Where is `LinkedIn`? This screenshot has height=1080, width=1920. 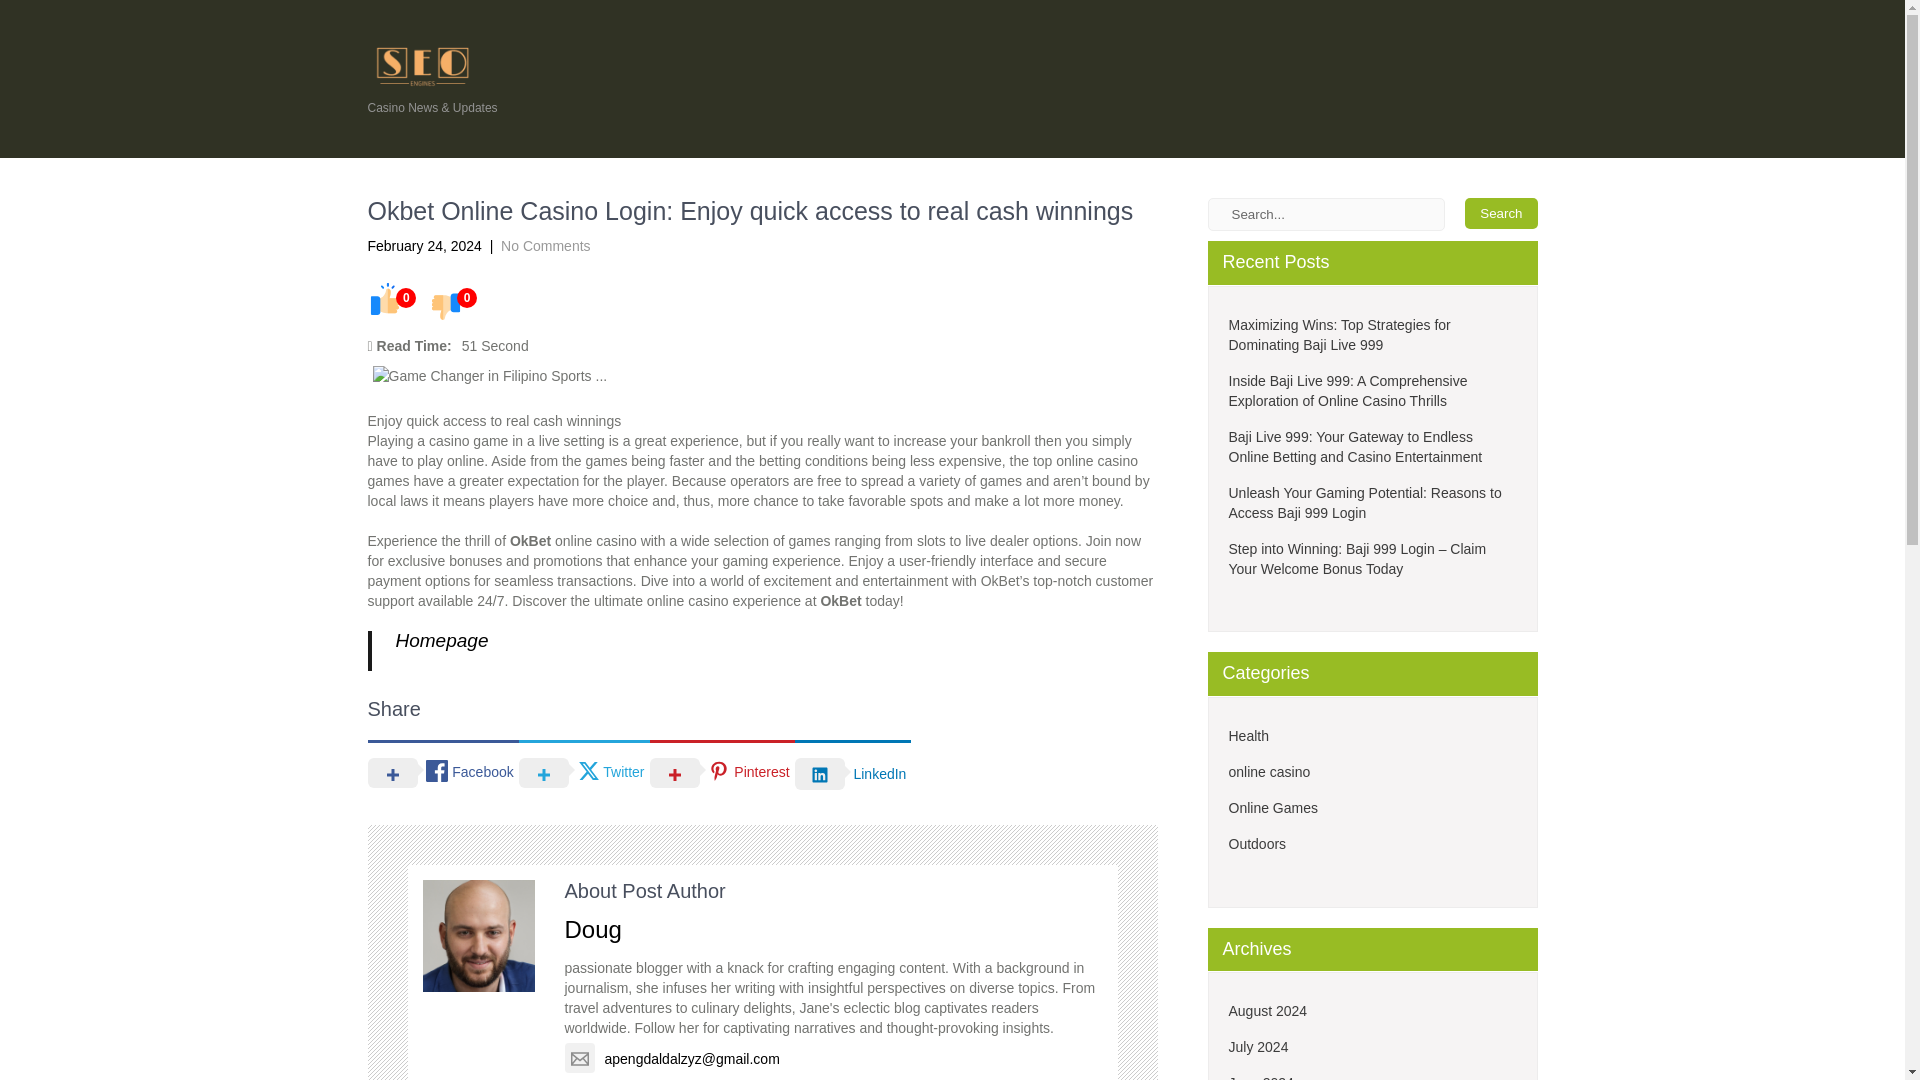
LinkedIn is located at coordinates (853, 771).